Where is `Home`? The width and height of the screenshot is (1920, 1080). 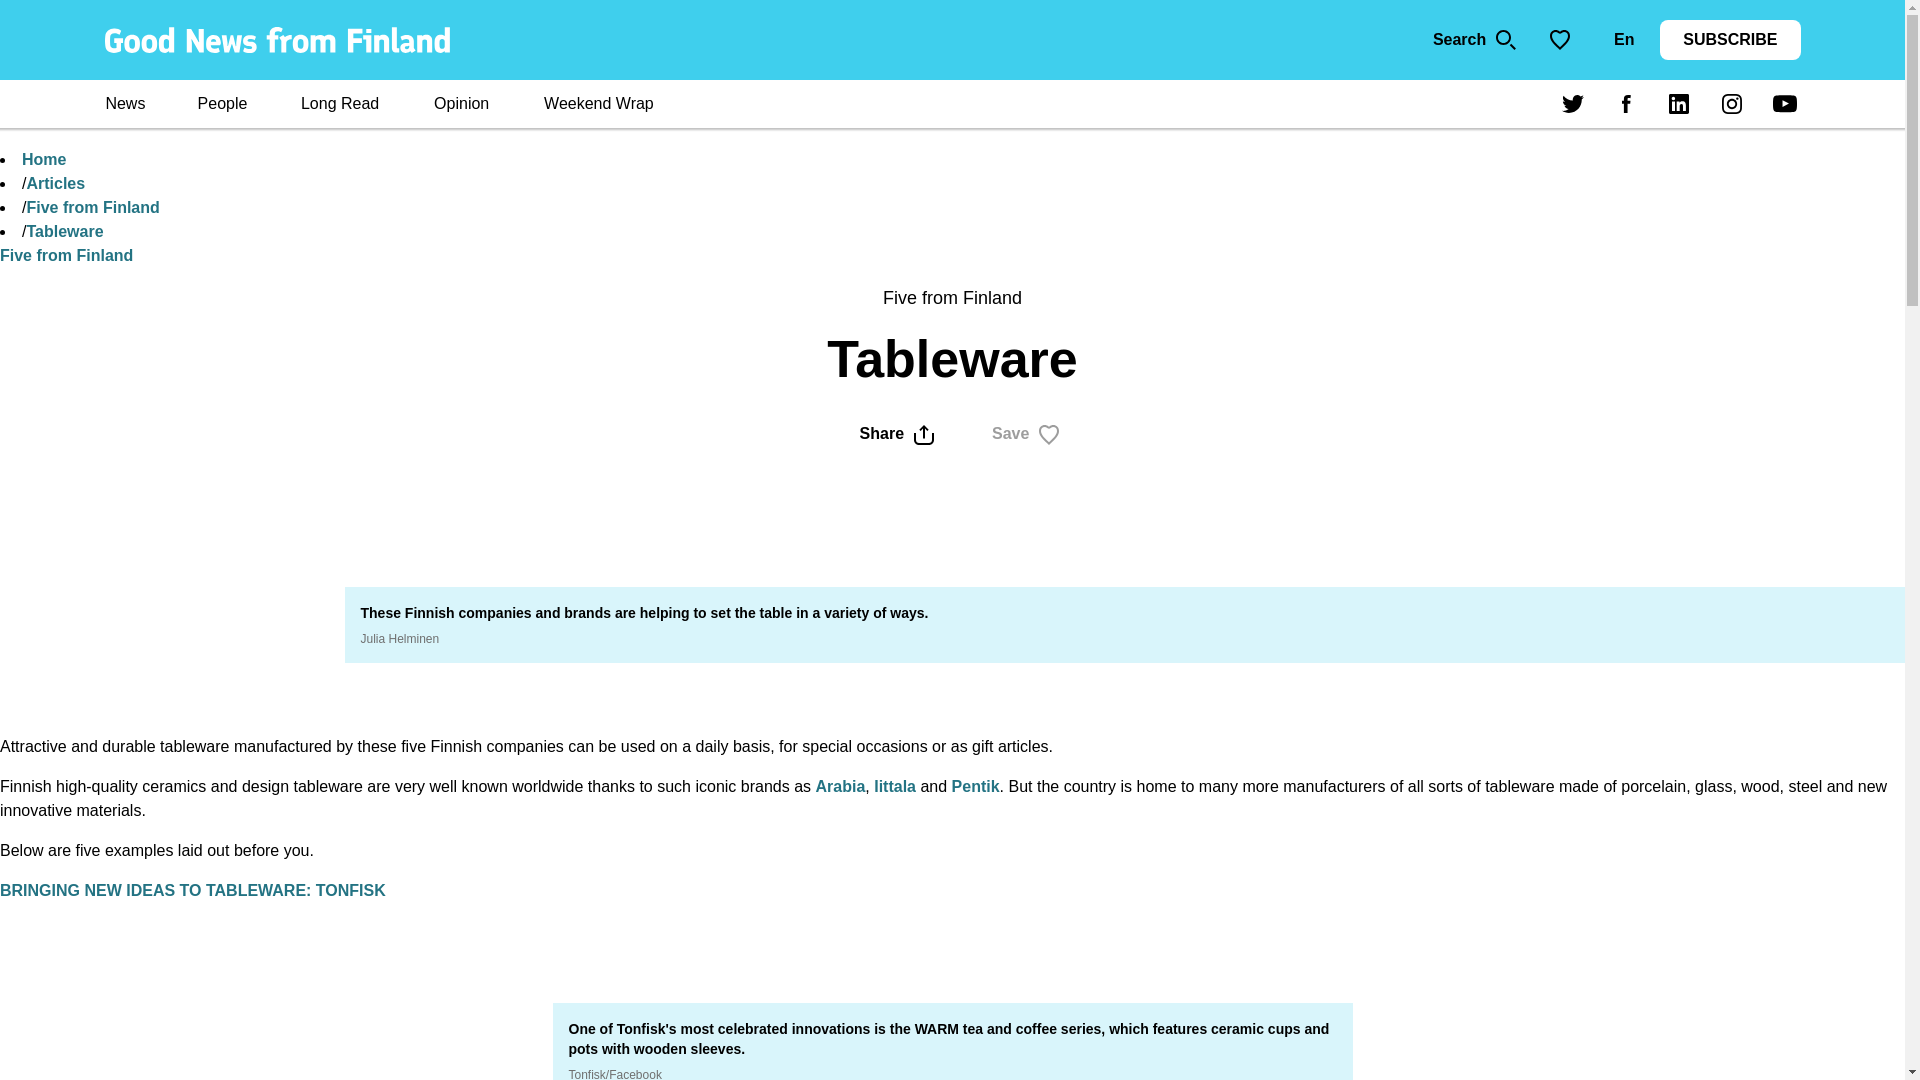 Home is located at coordinates (43, 160).